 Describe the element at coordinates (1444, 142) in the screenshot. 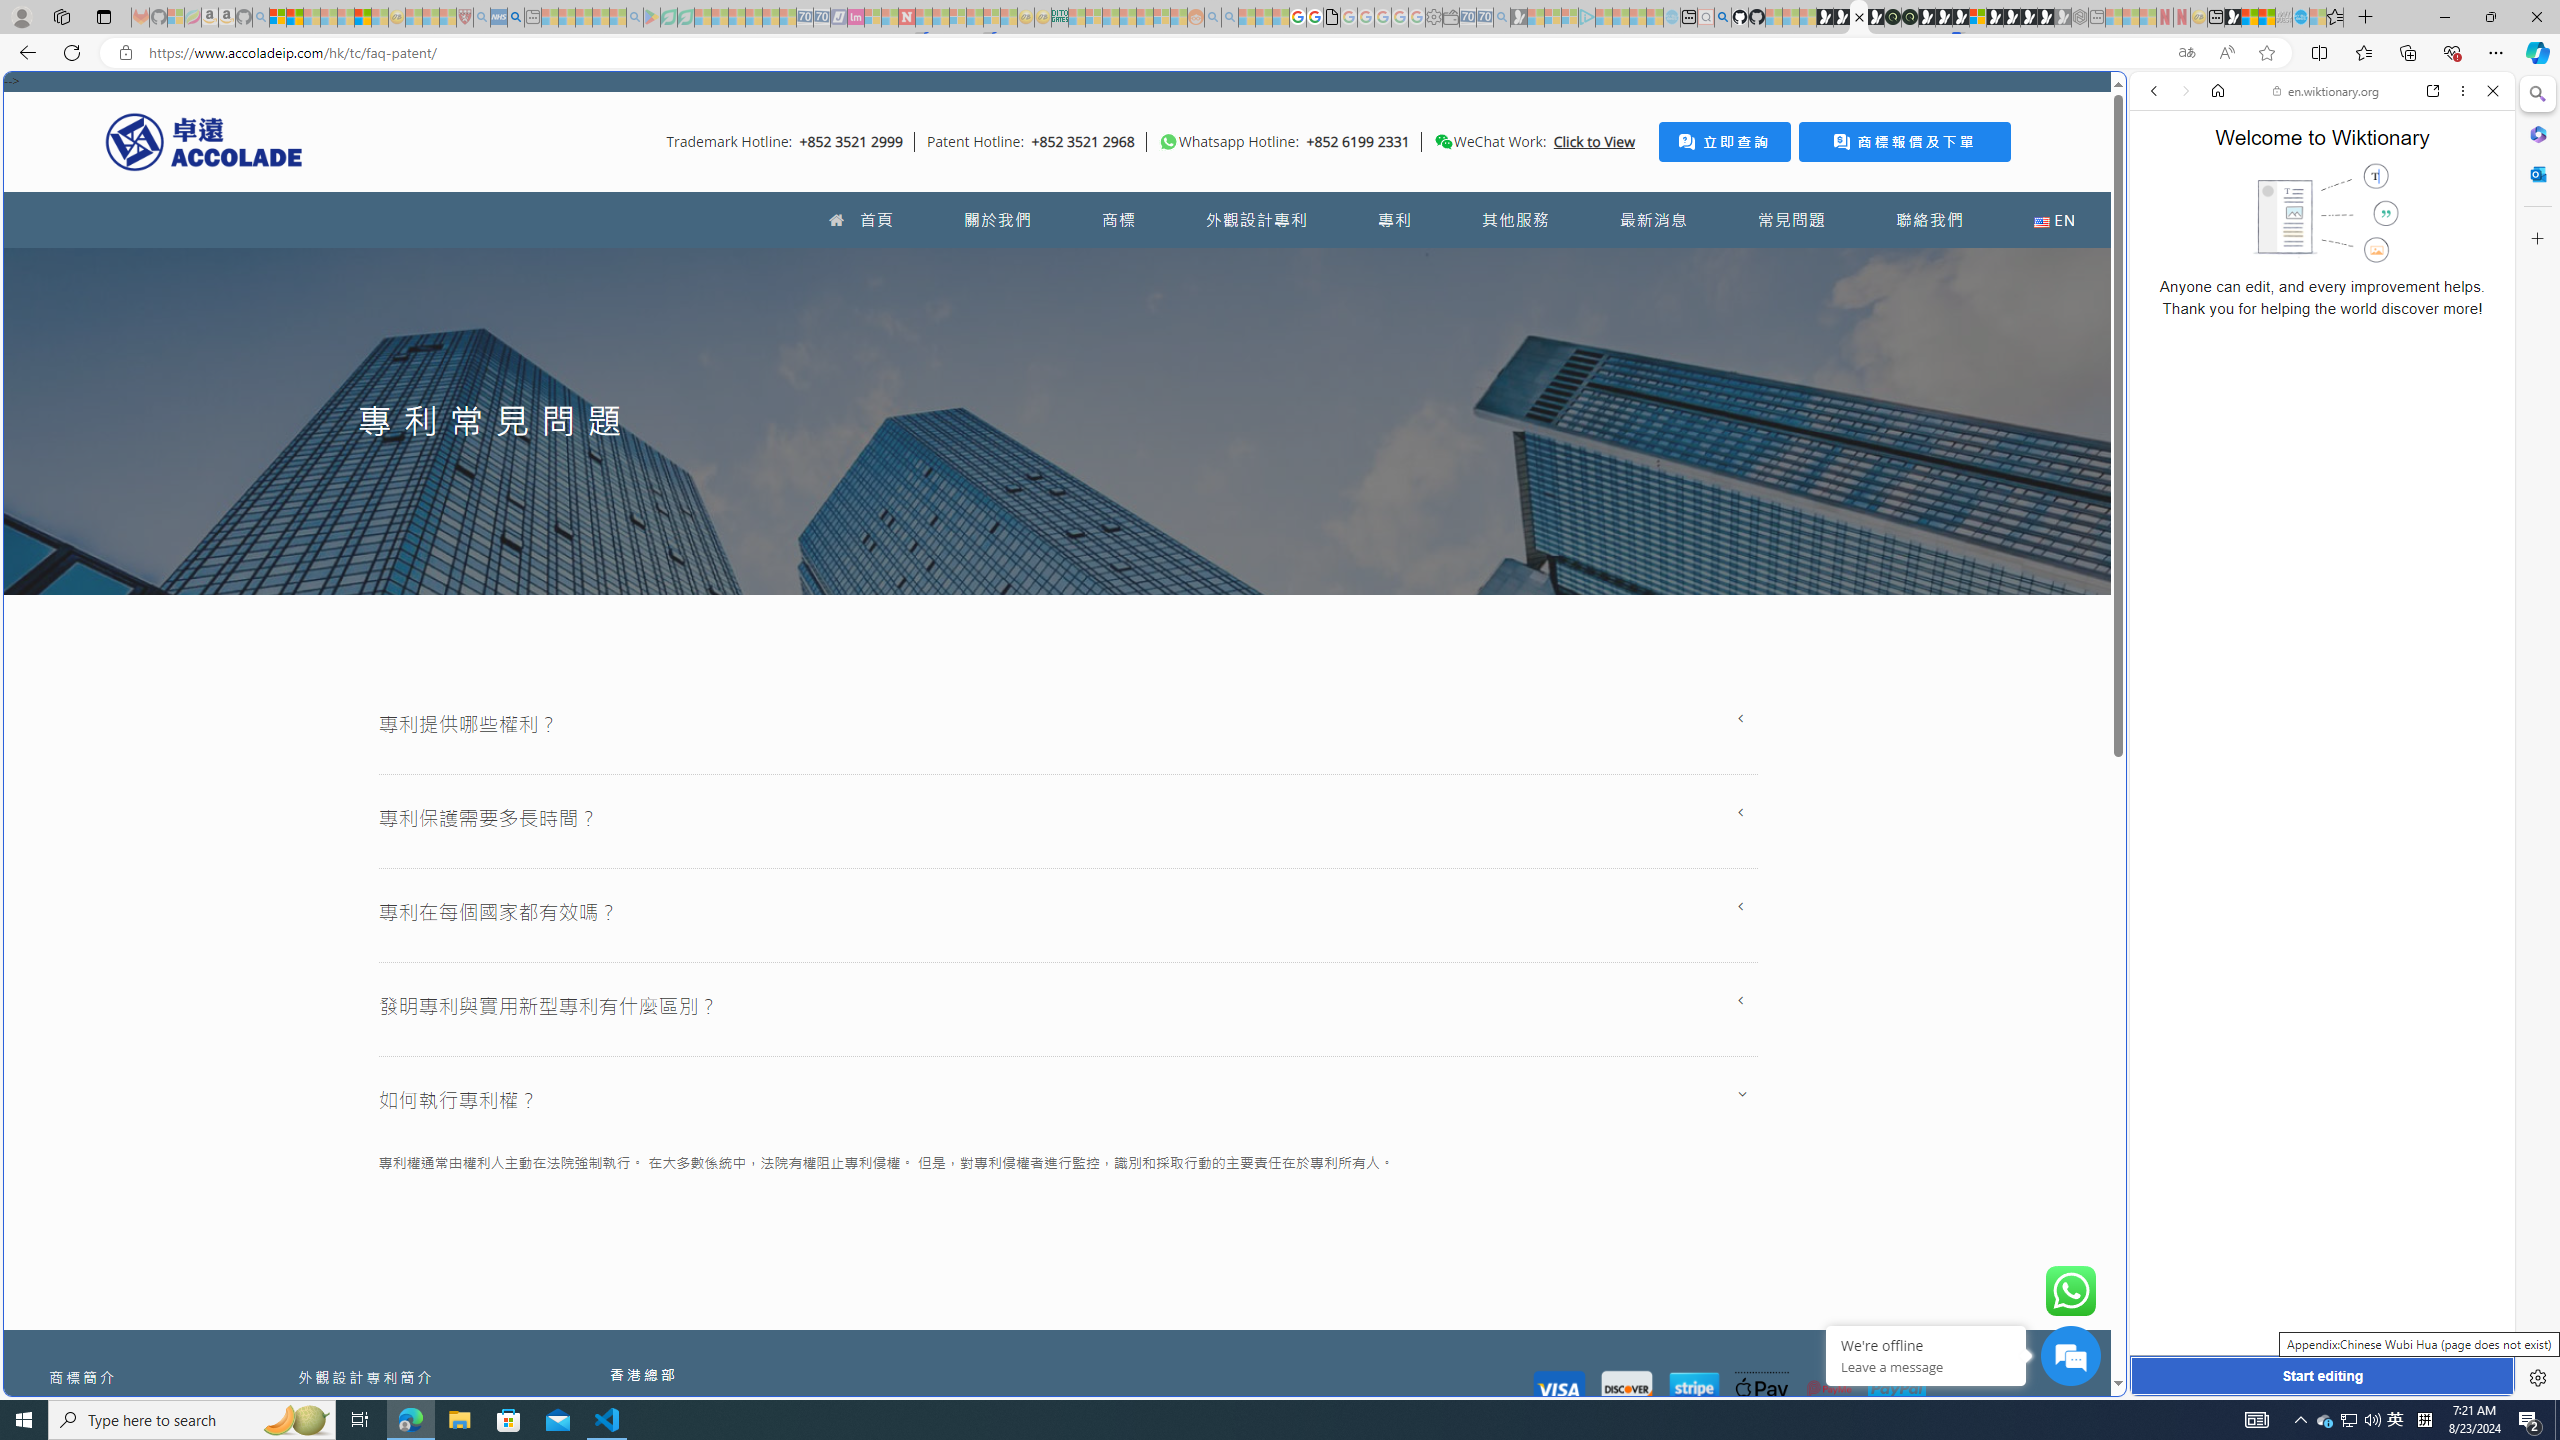

I see `Class: desktop` at that location.